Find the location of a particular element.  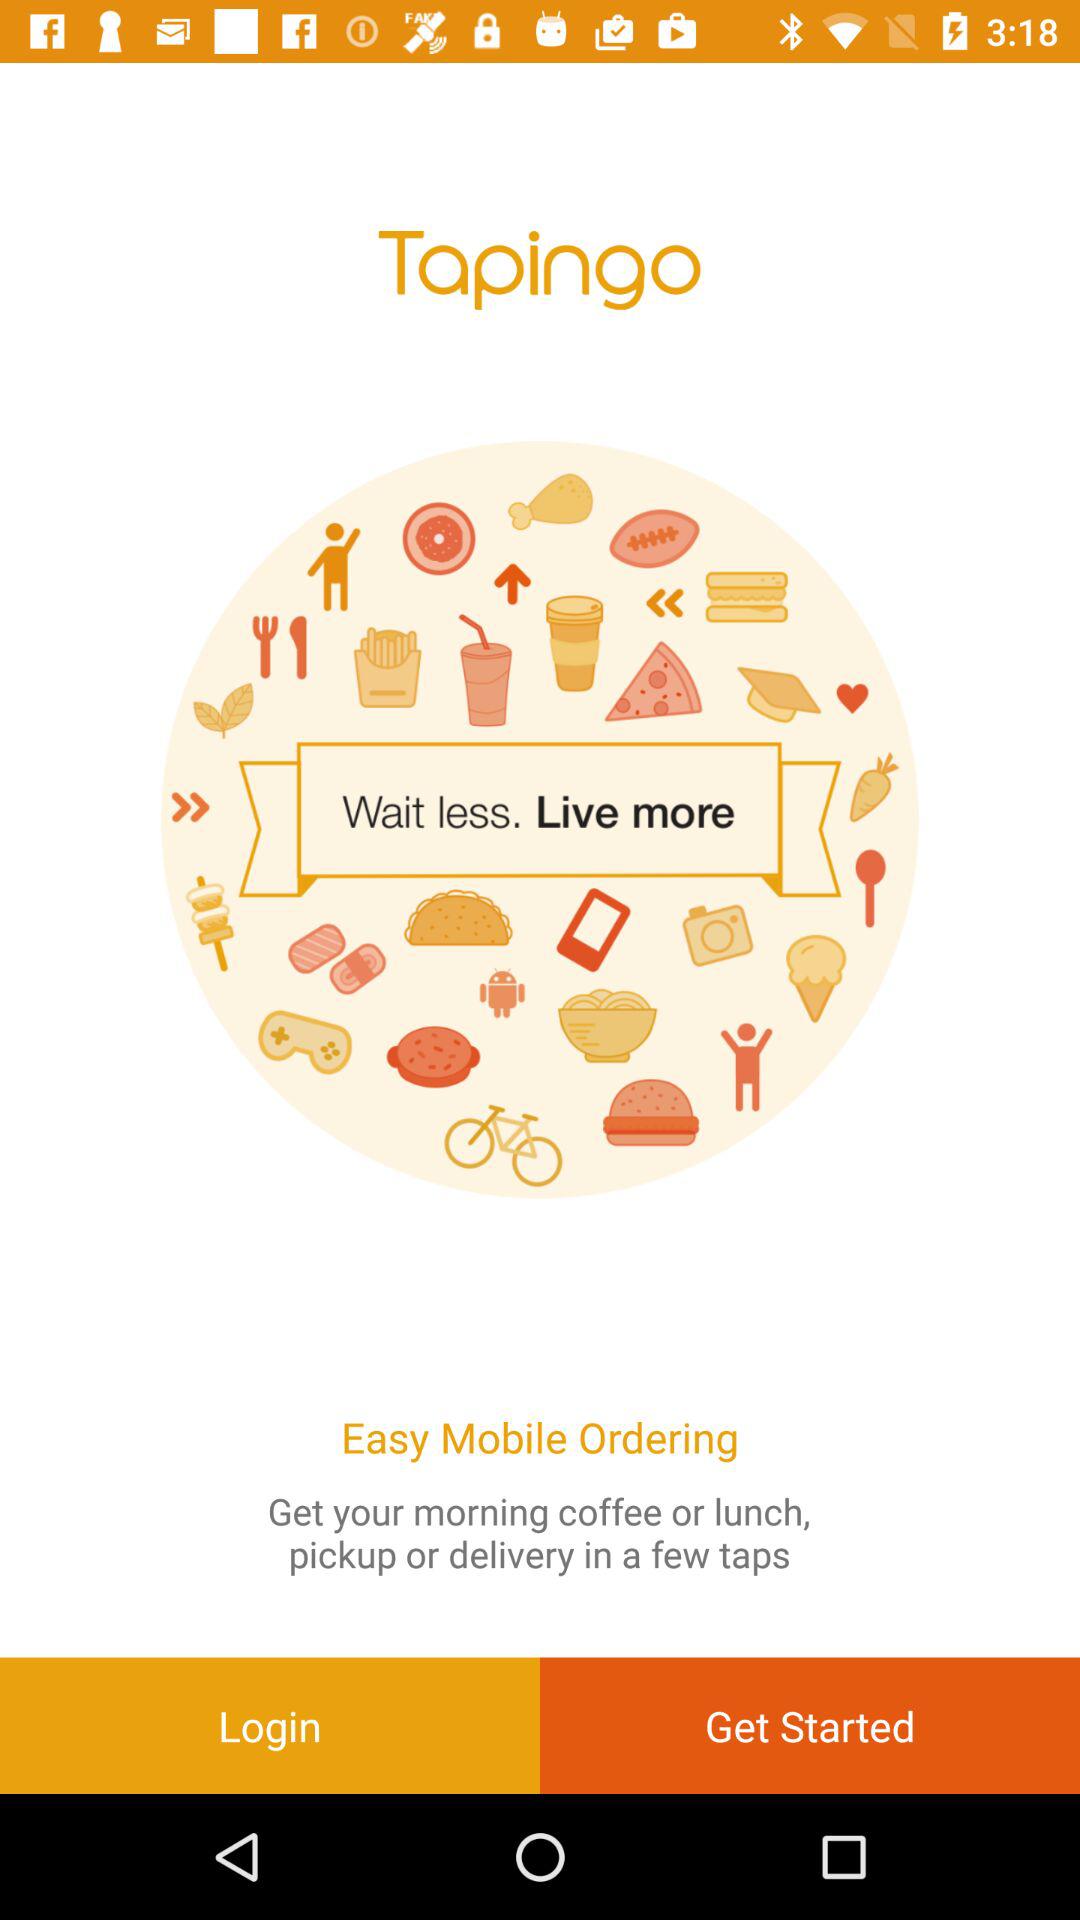

select the item to the right of login item is located at coordinates (810, 1725).